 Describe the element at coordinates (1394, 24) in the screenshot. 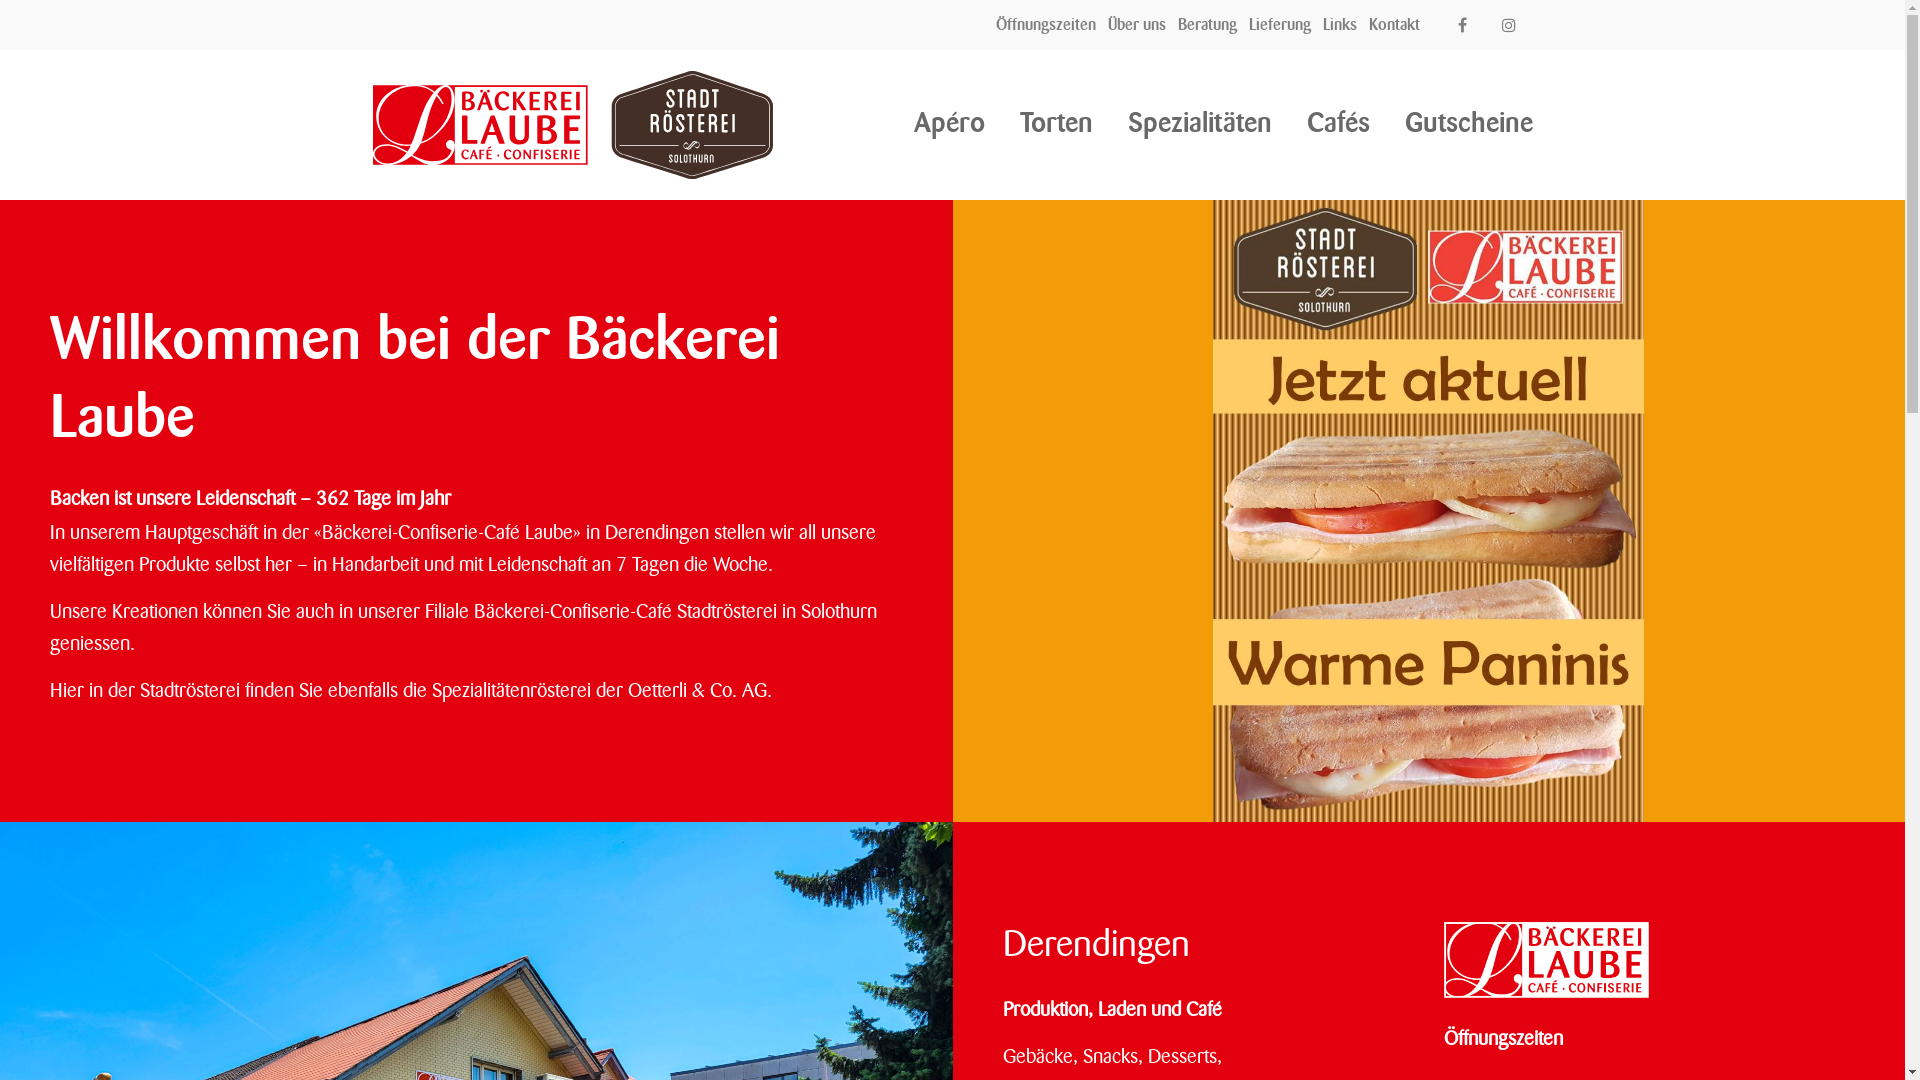

I see `Kontakt` at that location.